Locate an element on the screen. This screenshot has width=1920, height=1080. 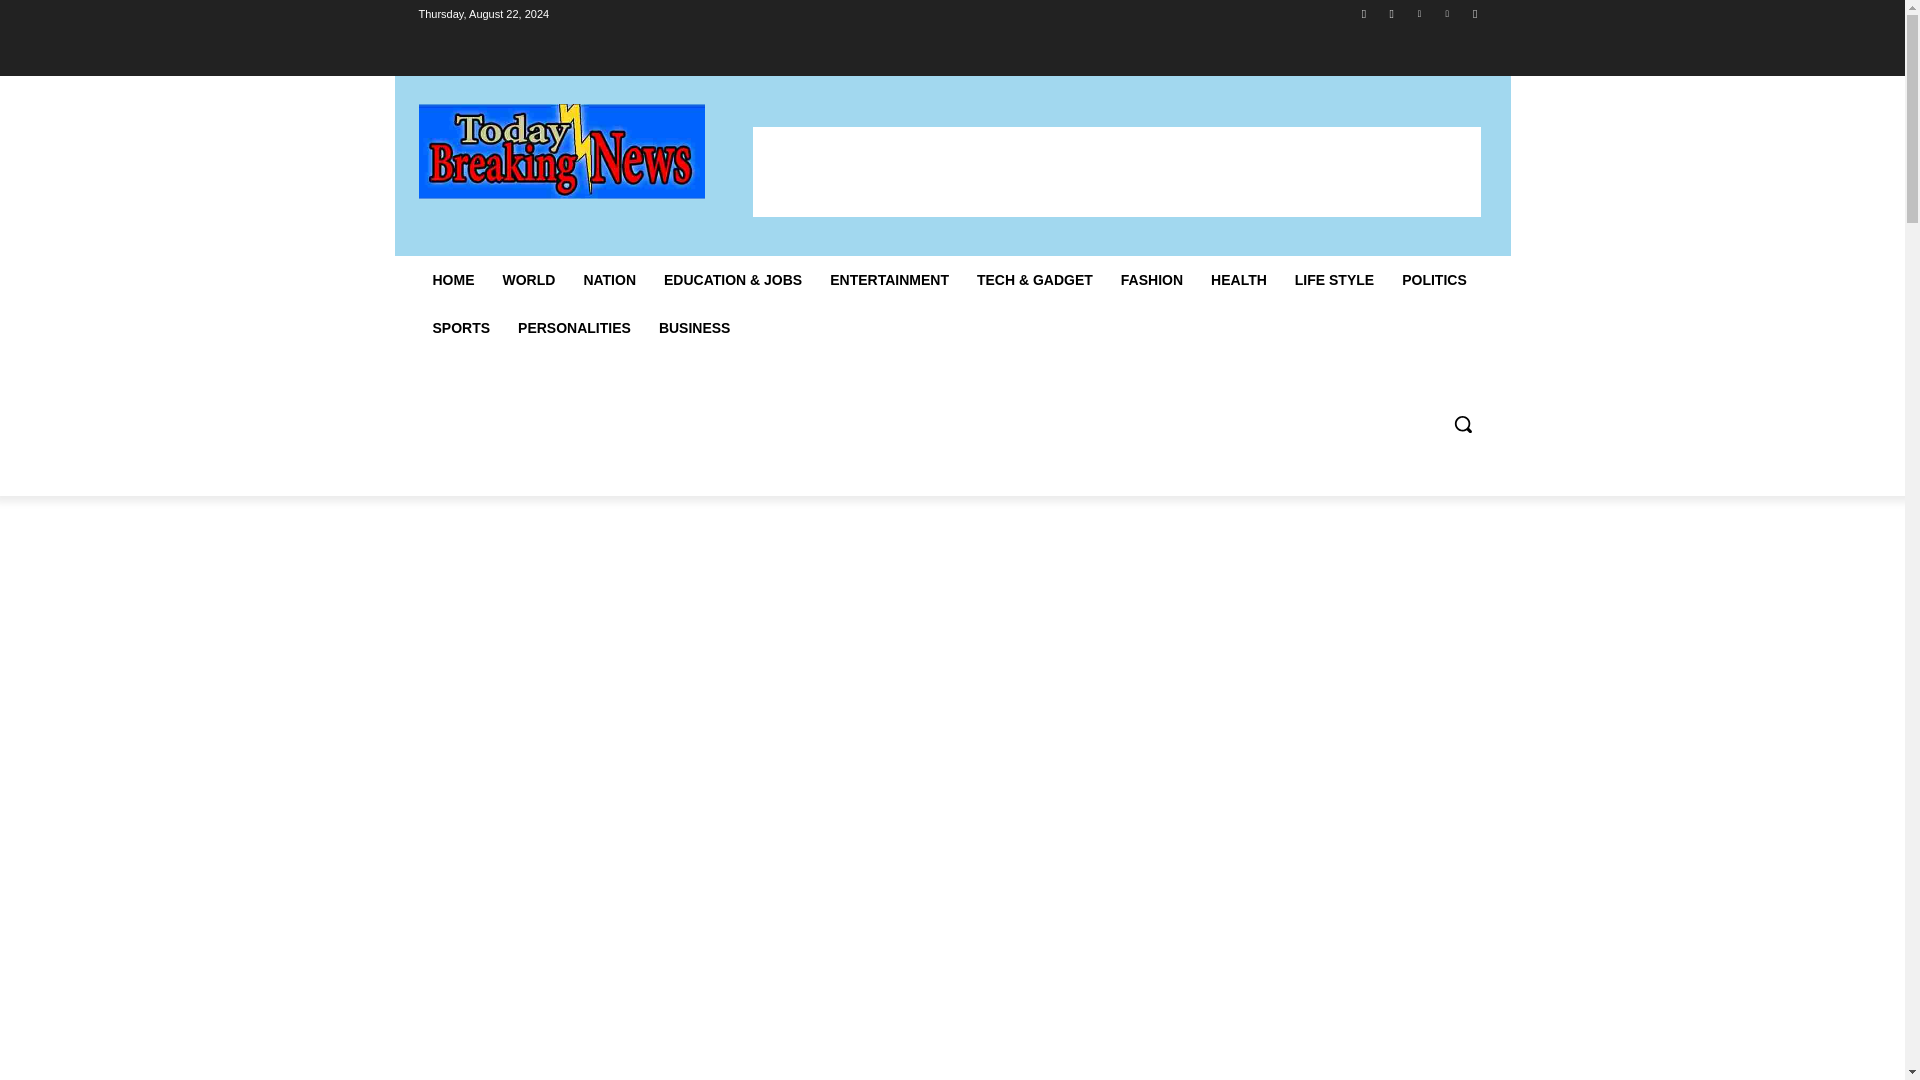
Facebook is located at coordinates (1364, 13).